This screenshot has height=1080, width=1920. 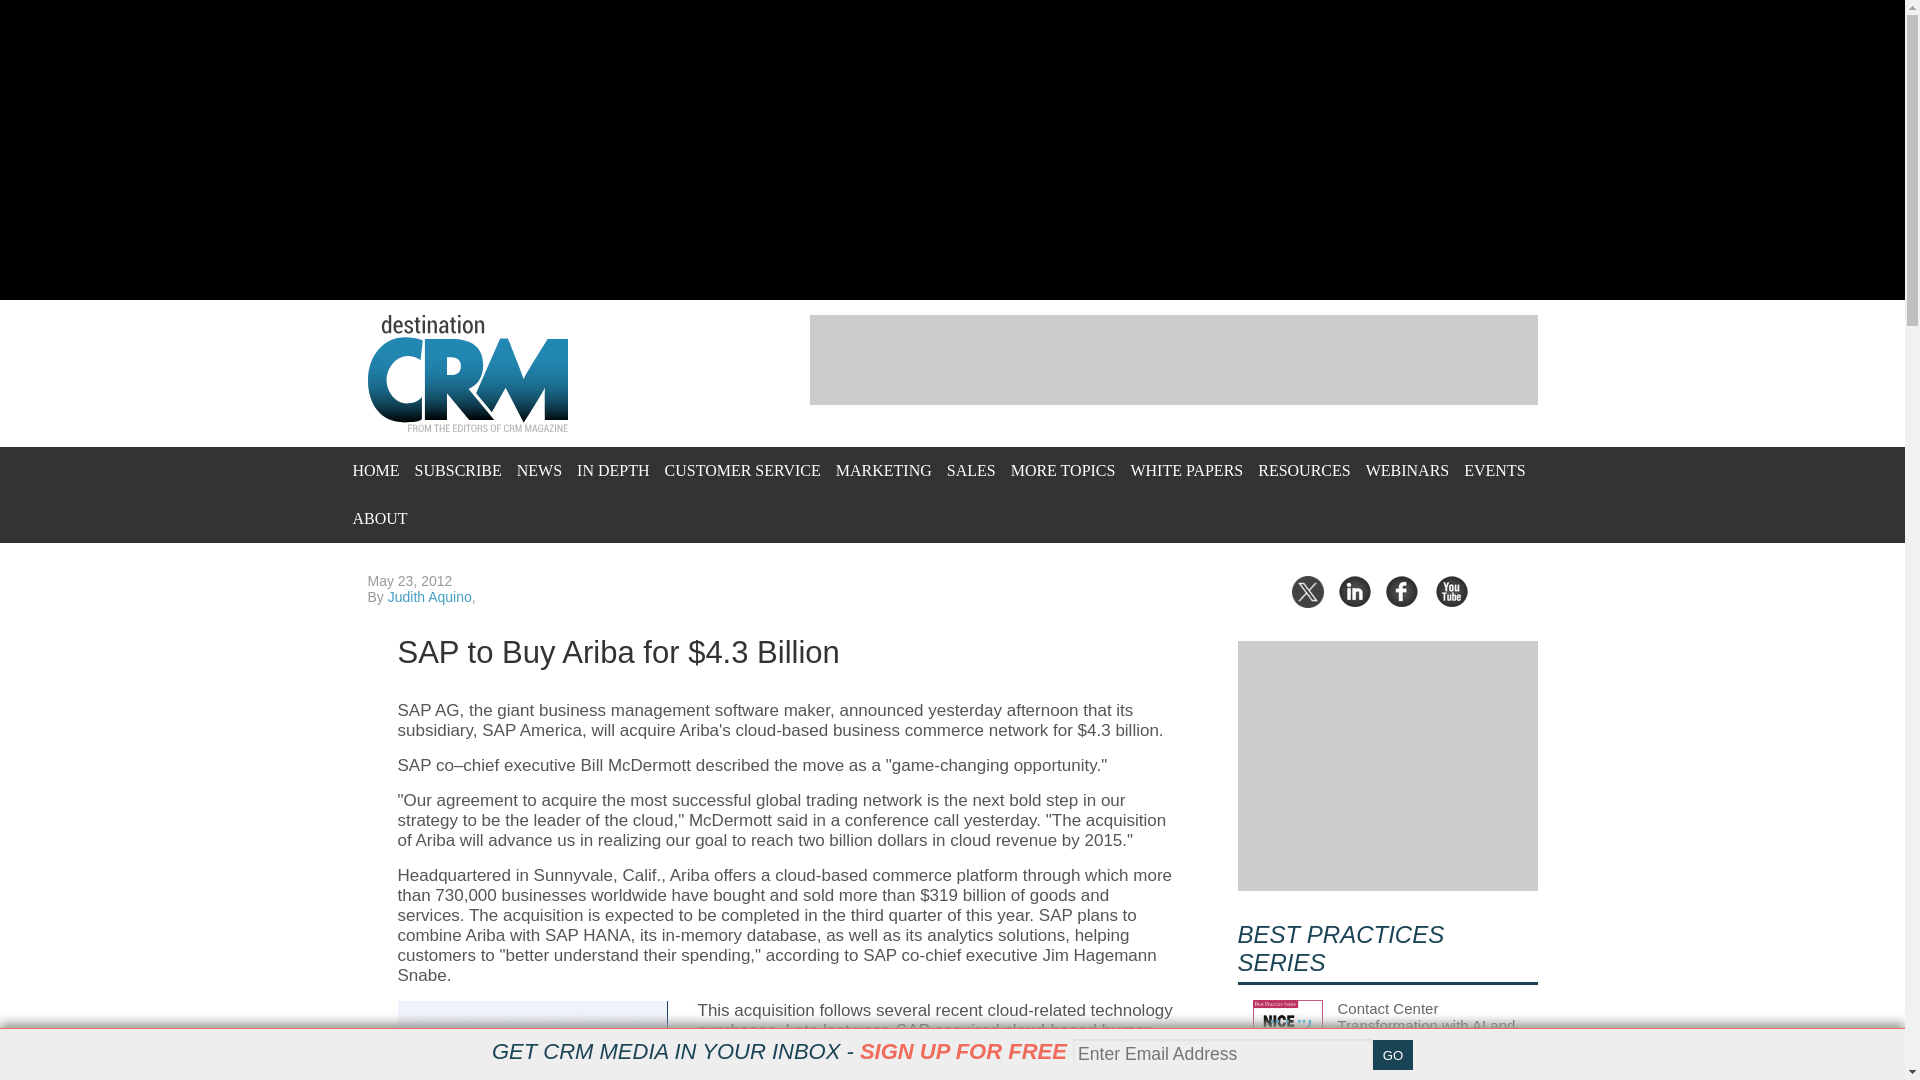 What do you see at coordinates (779, 1051) in the screenshot?
I see `GET CRM MEDIA IN YOUR INBOX - SIGN UP FOR FREE` at bounding box center [779, 1051].